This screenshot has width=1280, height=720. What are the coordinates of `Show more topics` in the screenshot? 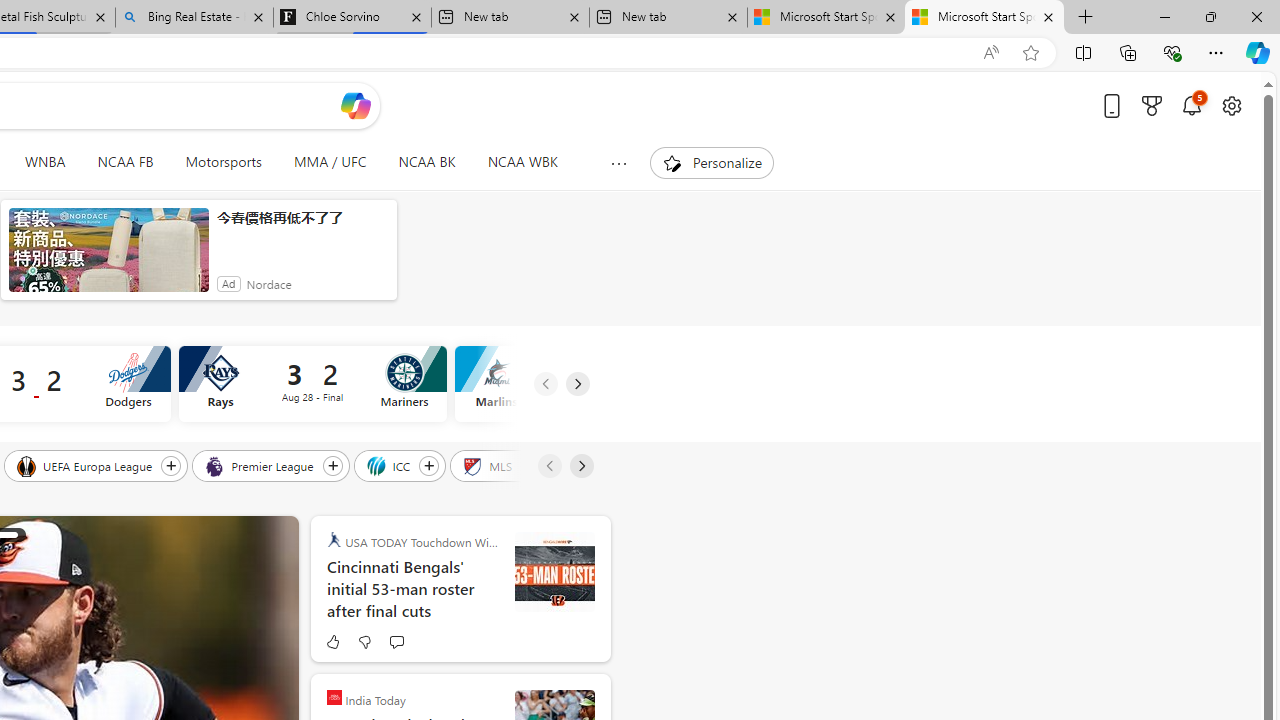 It's located at (618, 163).